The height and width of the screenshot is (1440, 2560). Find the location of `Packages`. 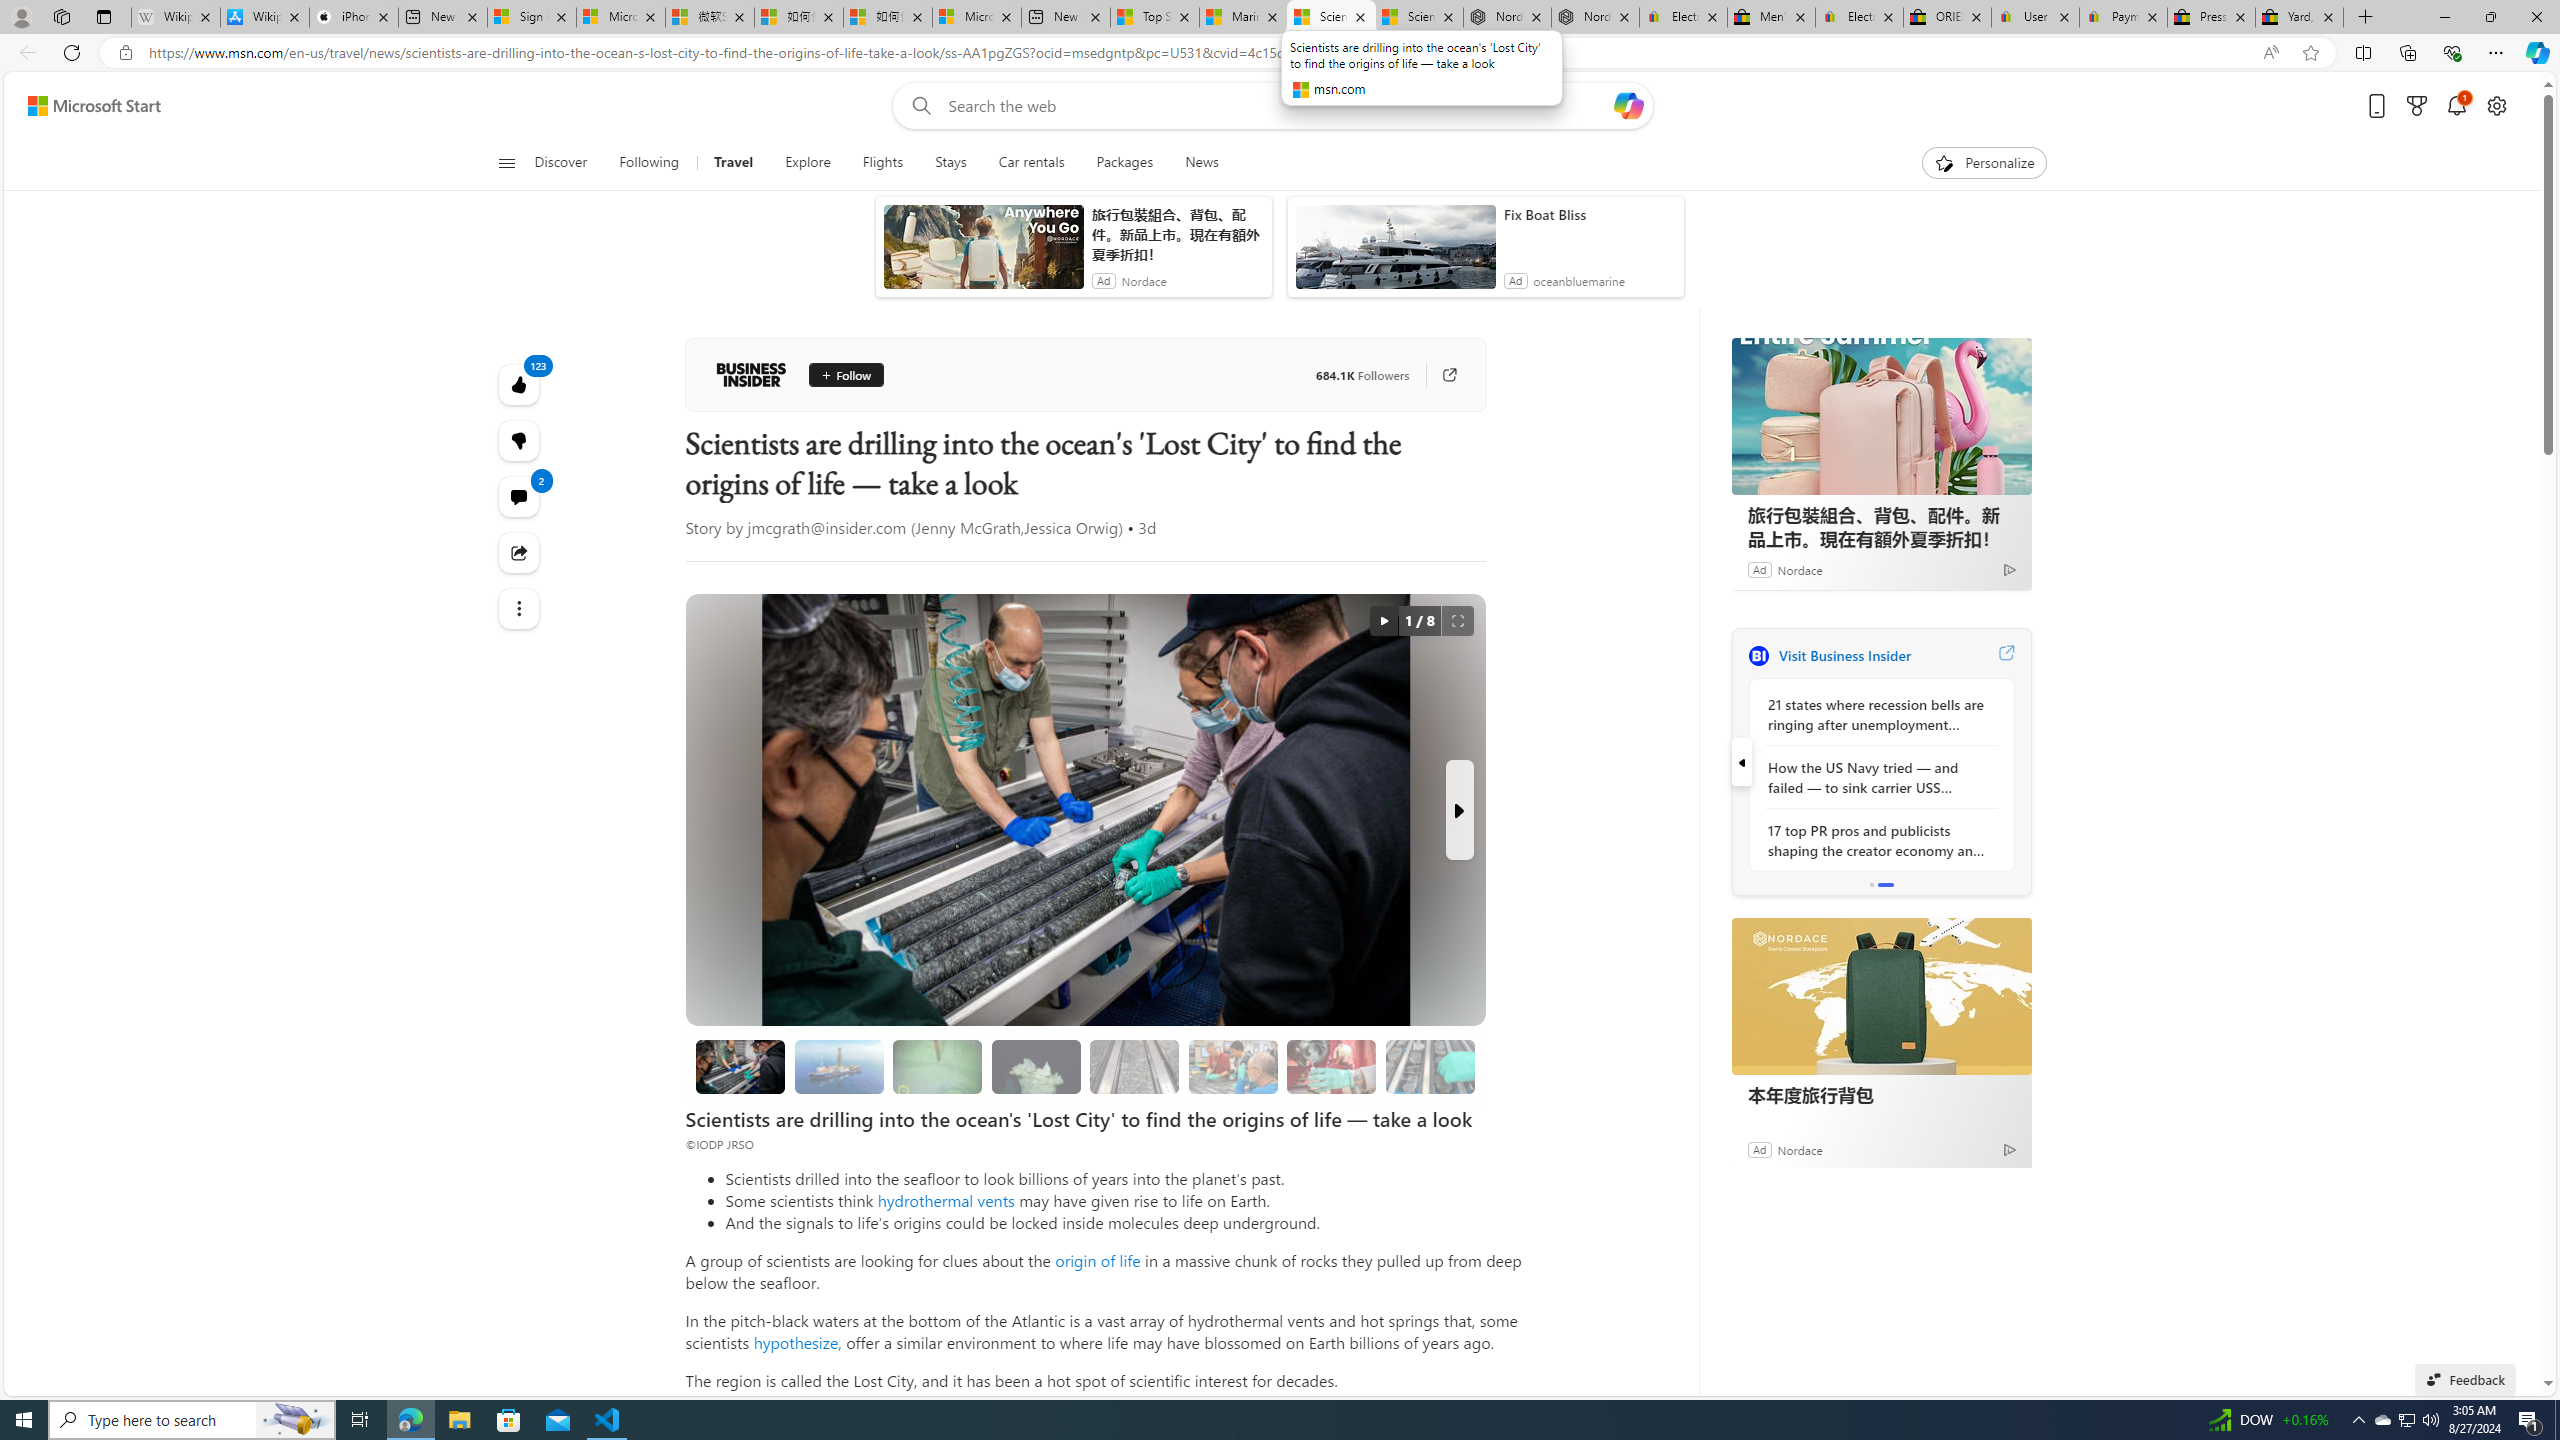

Packages is located at coordinates (1124, 163).